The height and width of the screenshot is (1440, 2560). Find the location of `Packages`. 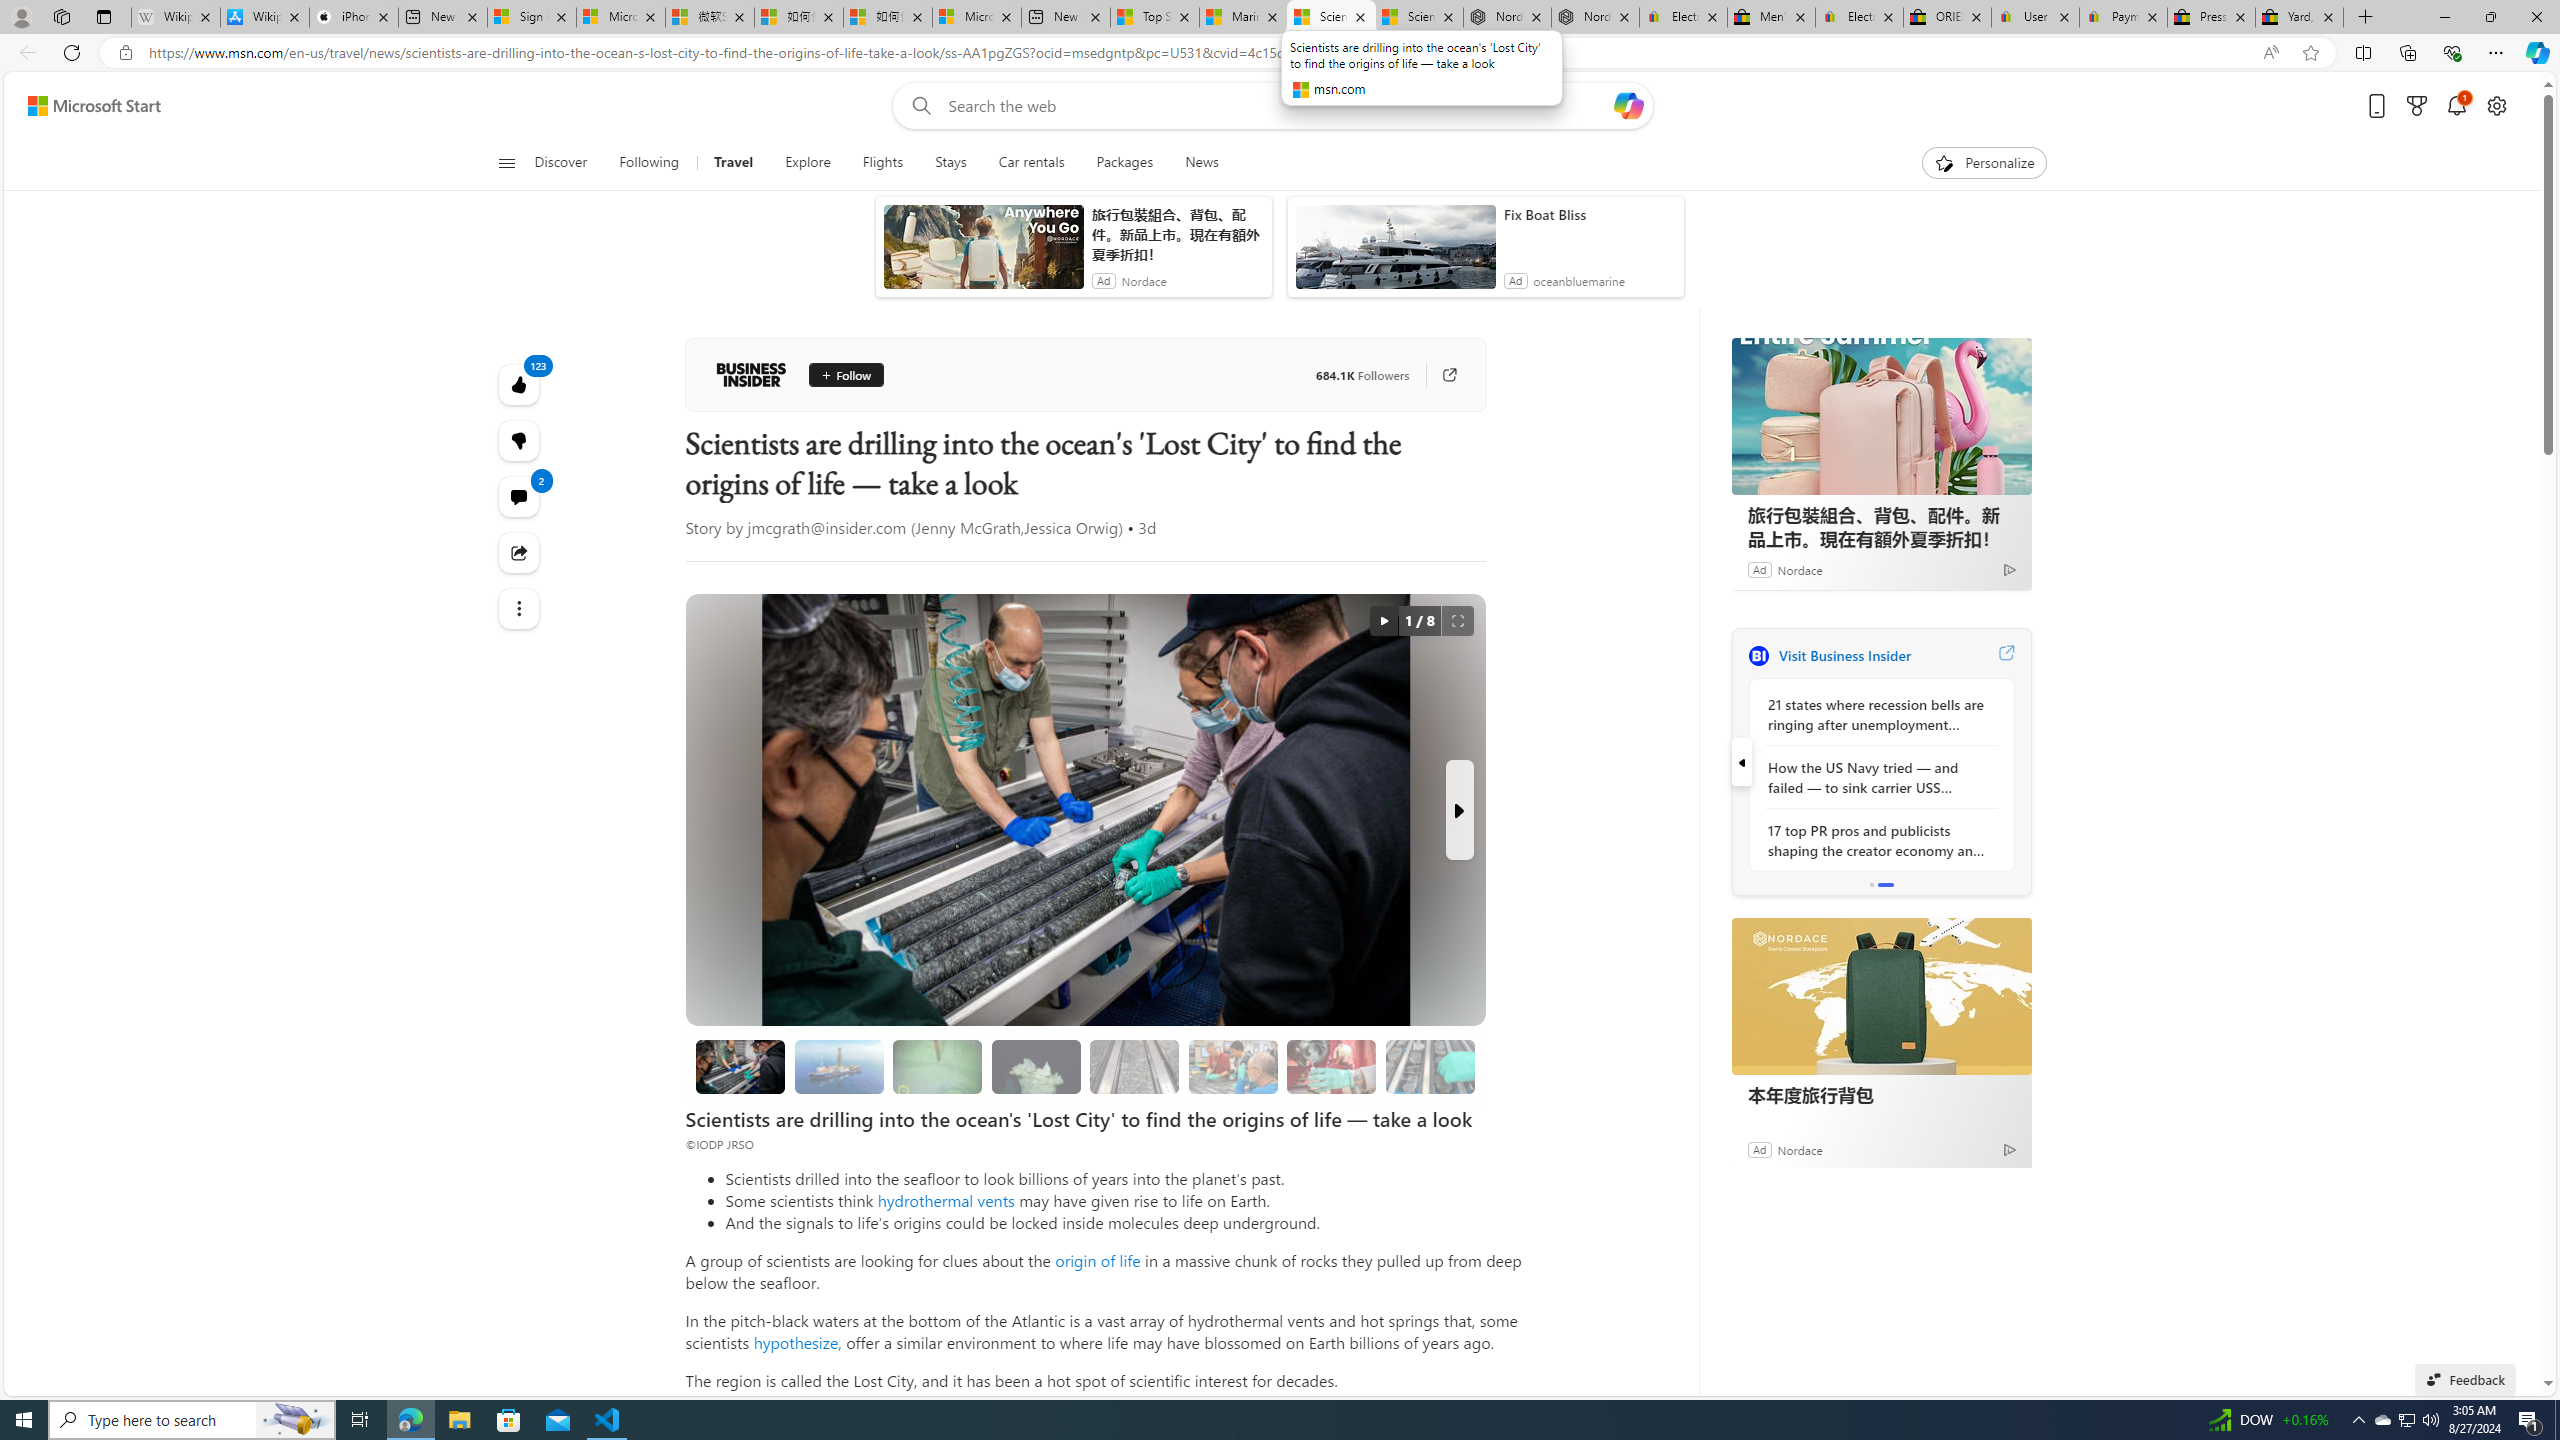

Packages is located at coordinates (1124, 163).